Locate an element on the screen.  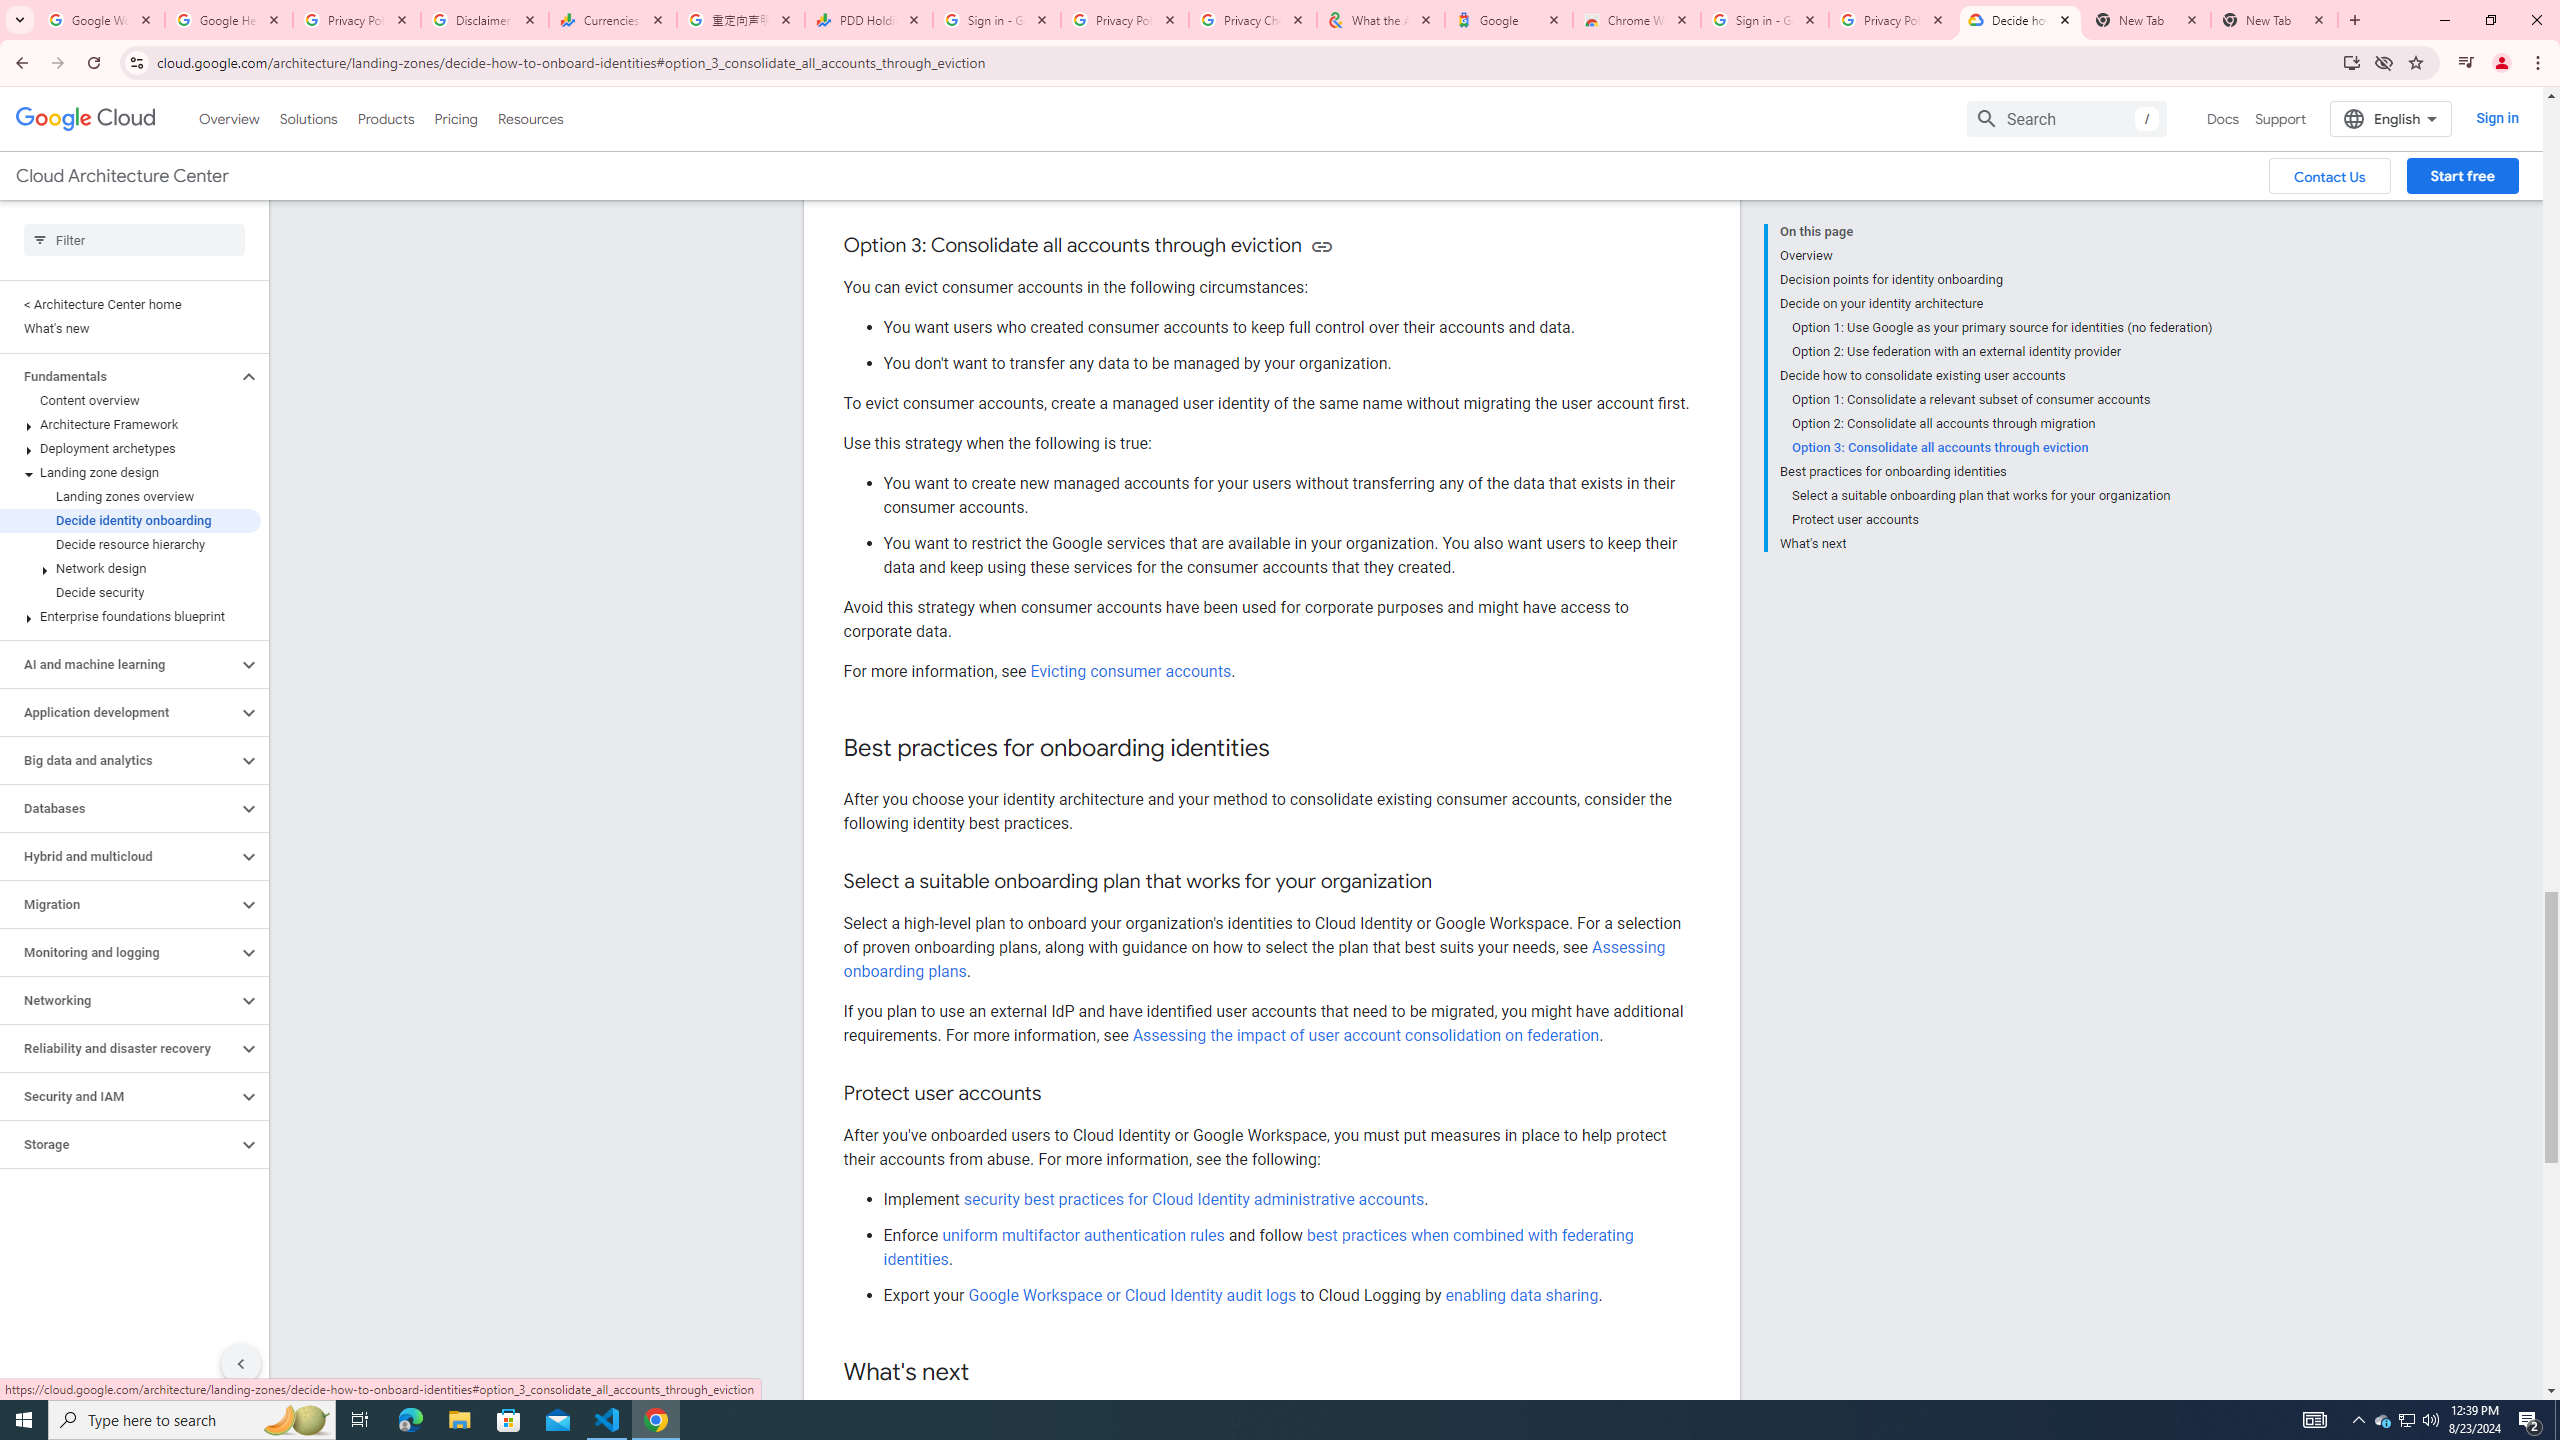
Decide resource hierarchy is located at coordinates (130, 544).